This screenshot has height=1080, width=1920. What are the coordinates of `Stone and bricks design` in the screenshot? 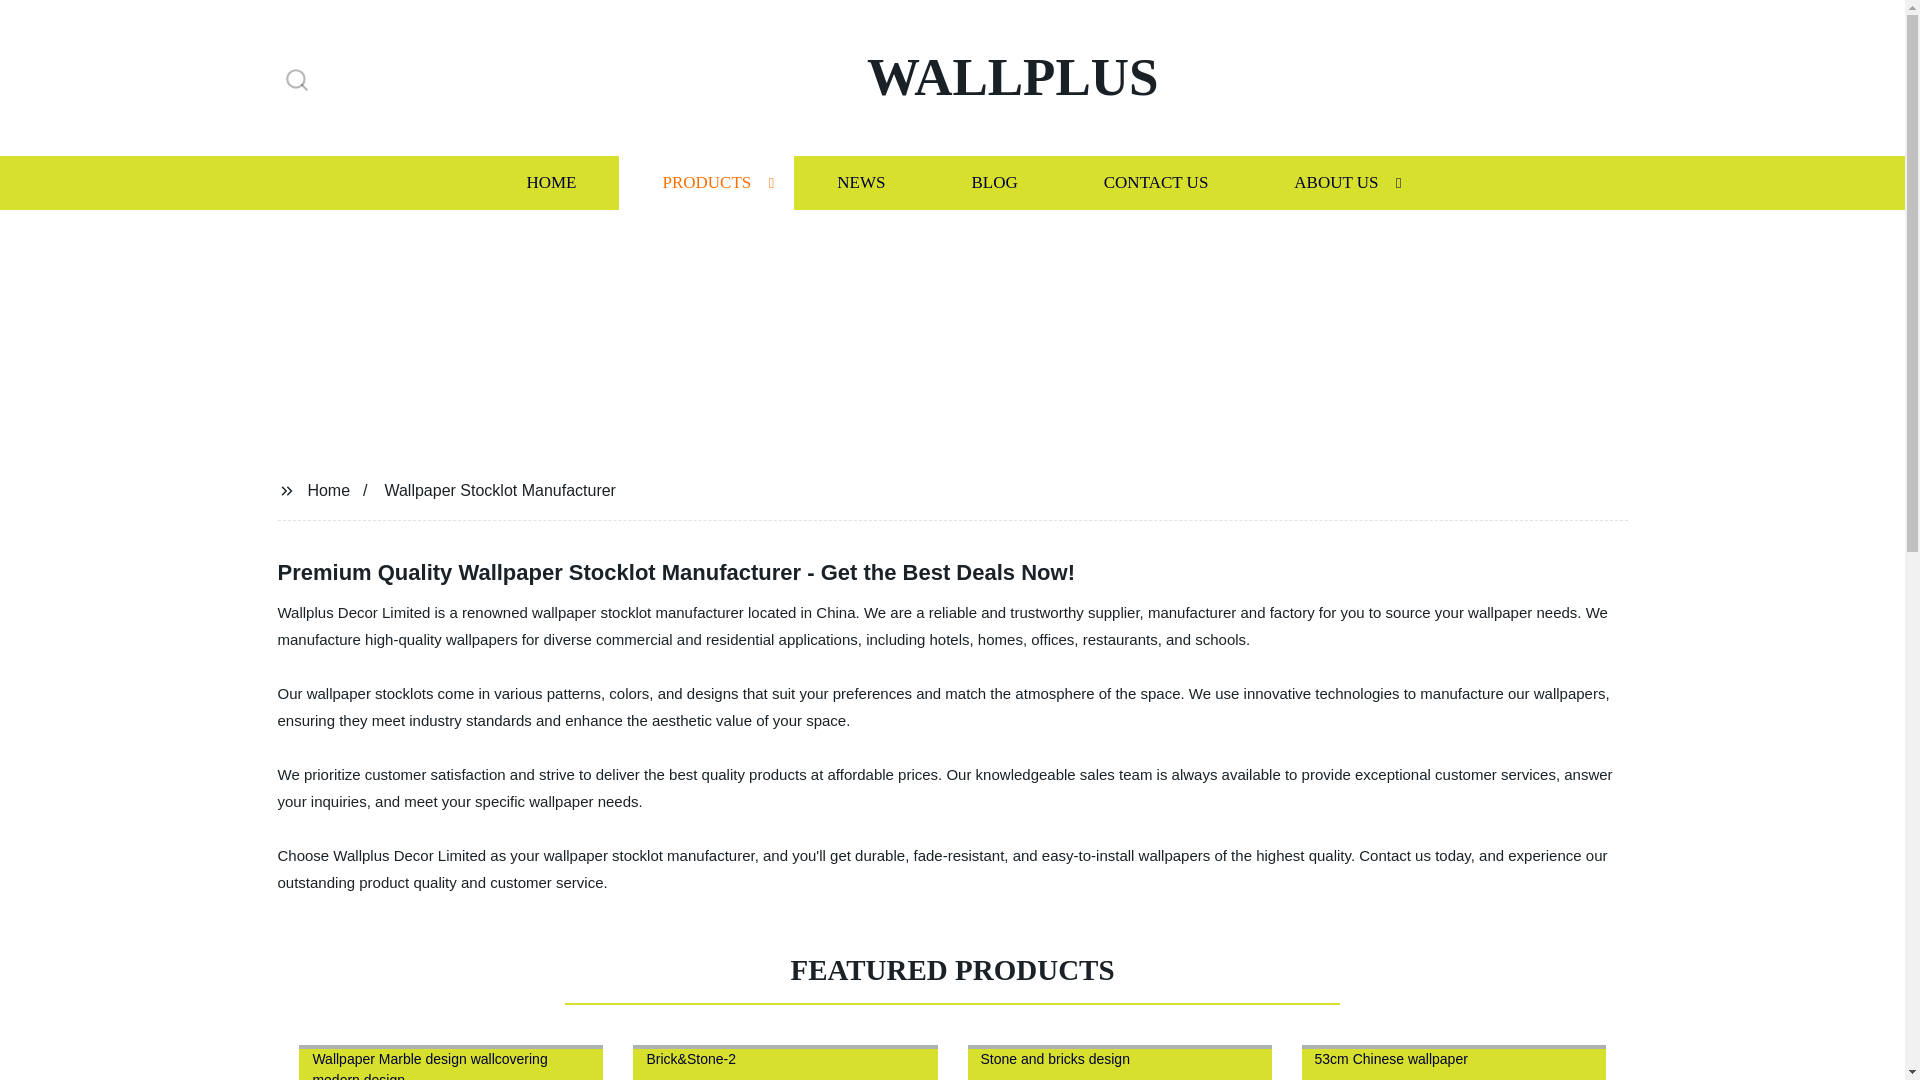 It's located at (1119, 1057).